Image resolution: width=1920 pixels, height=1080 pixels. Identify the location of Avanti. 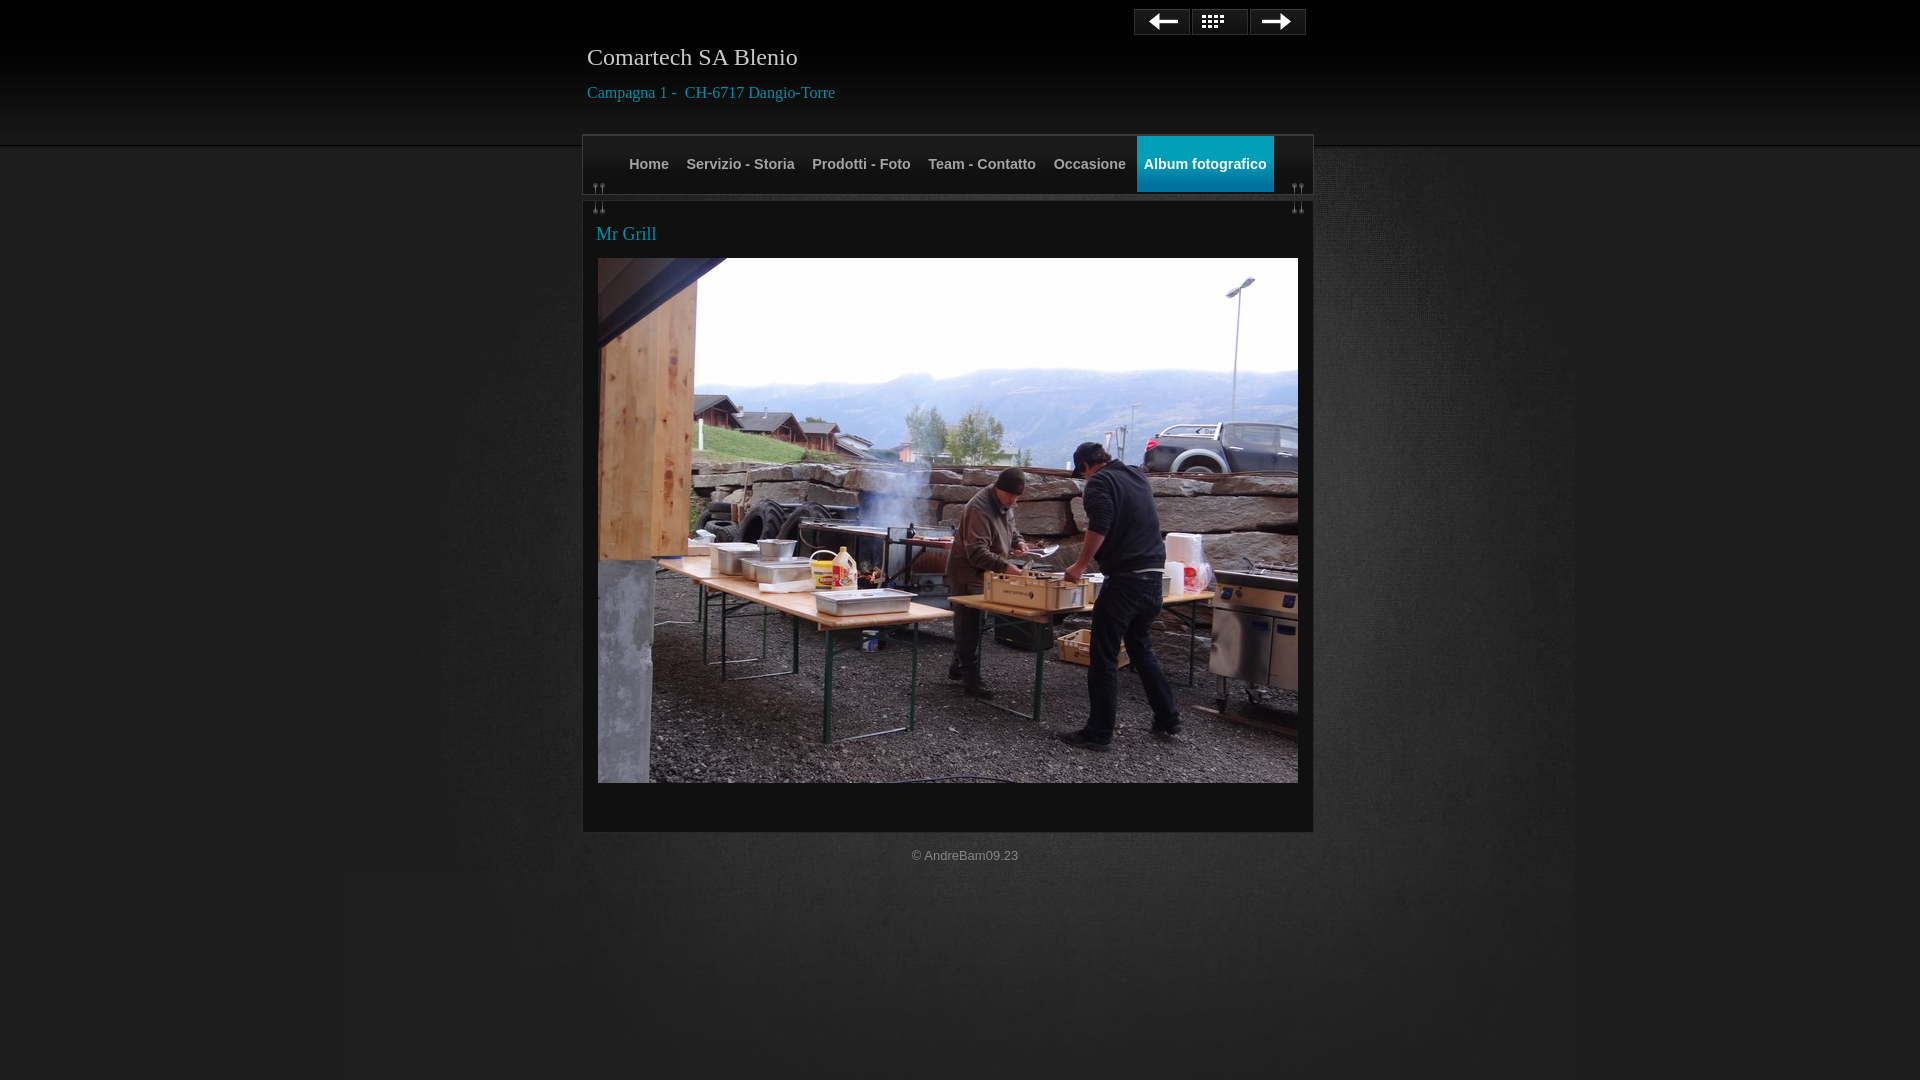
(1278, 22).